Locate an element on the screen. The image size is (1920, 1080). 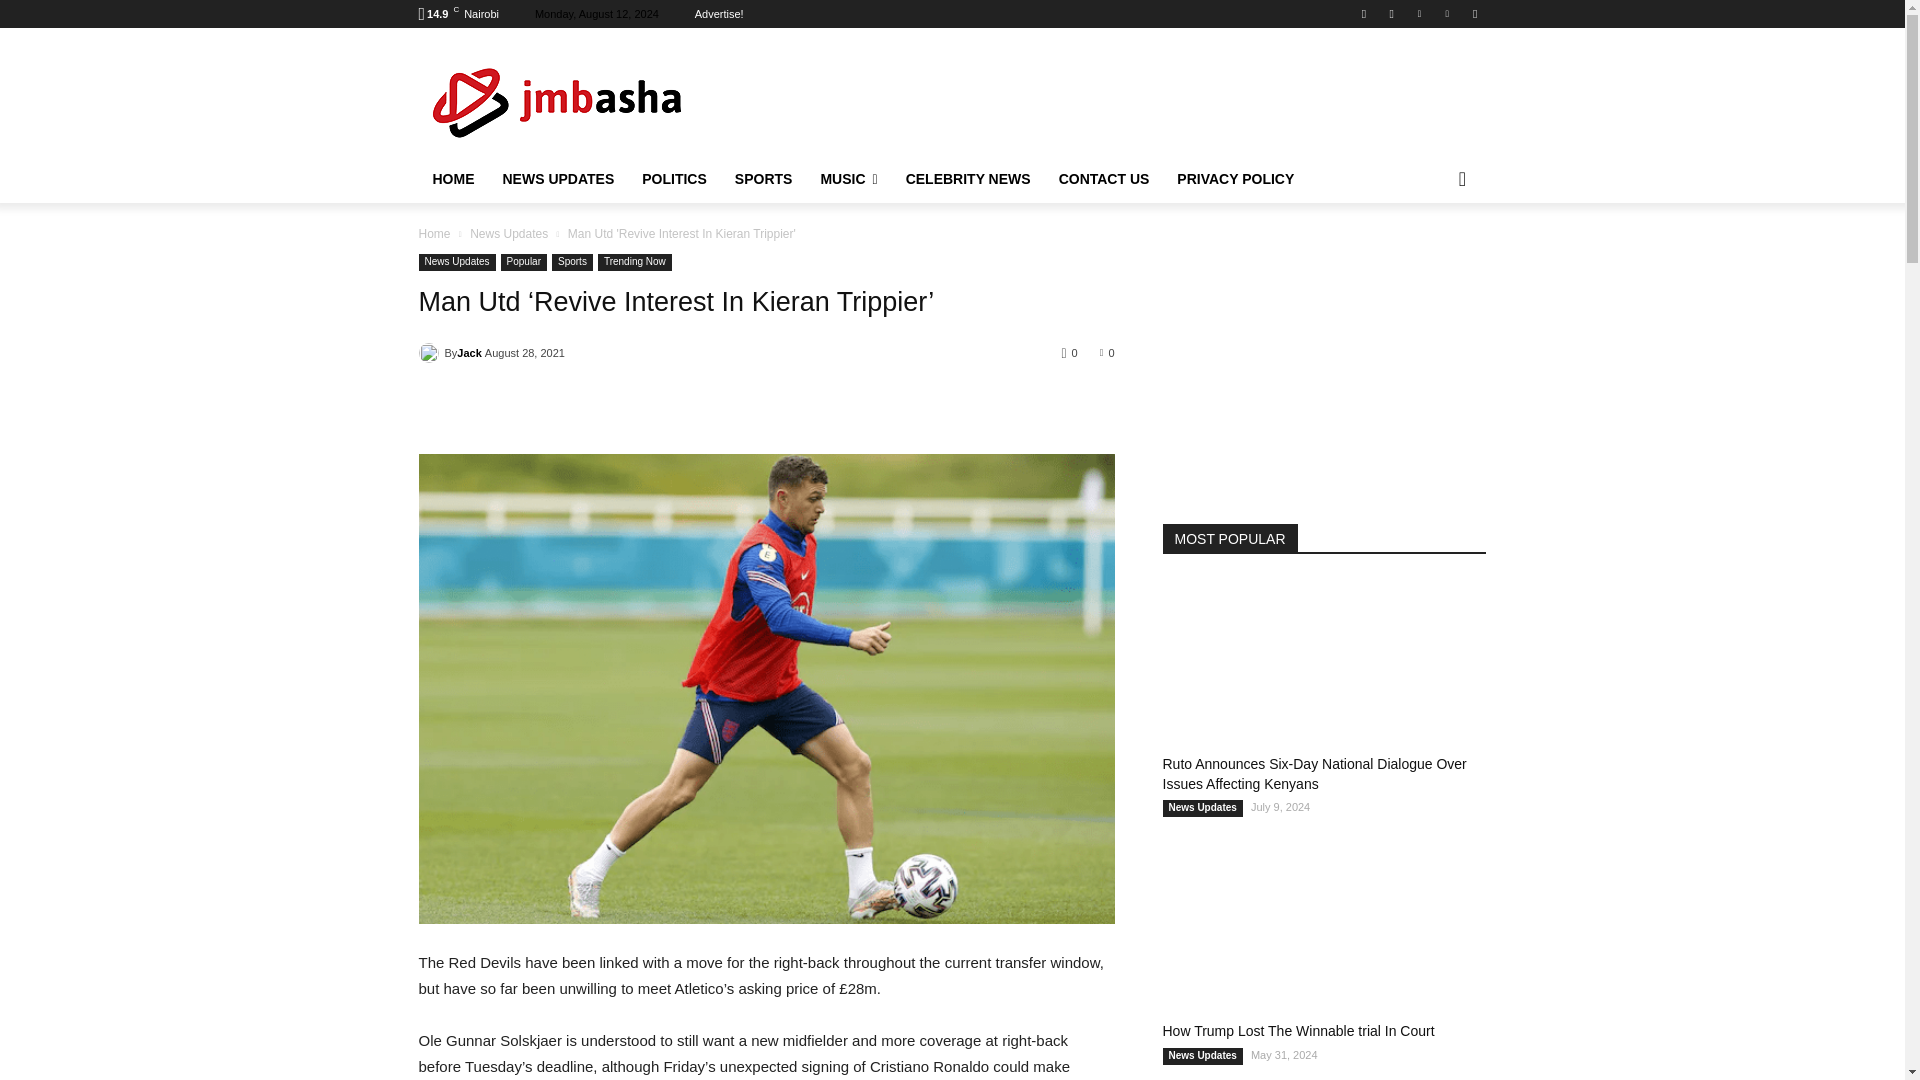
Advertisement is located at coordinates (1119, 98).